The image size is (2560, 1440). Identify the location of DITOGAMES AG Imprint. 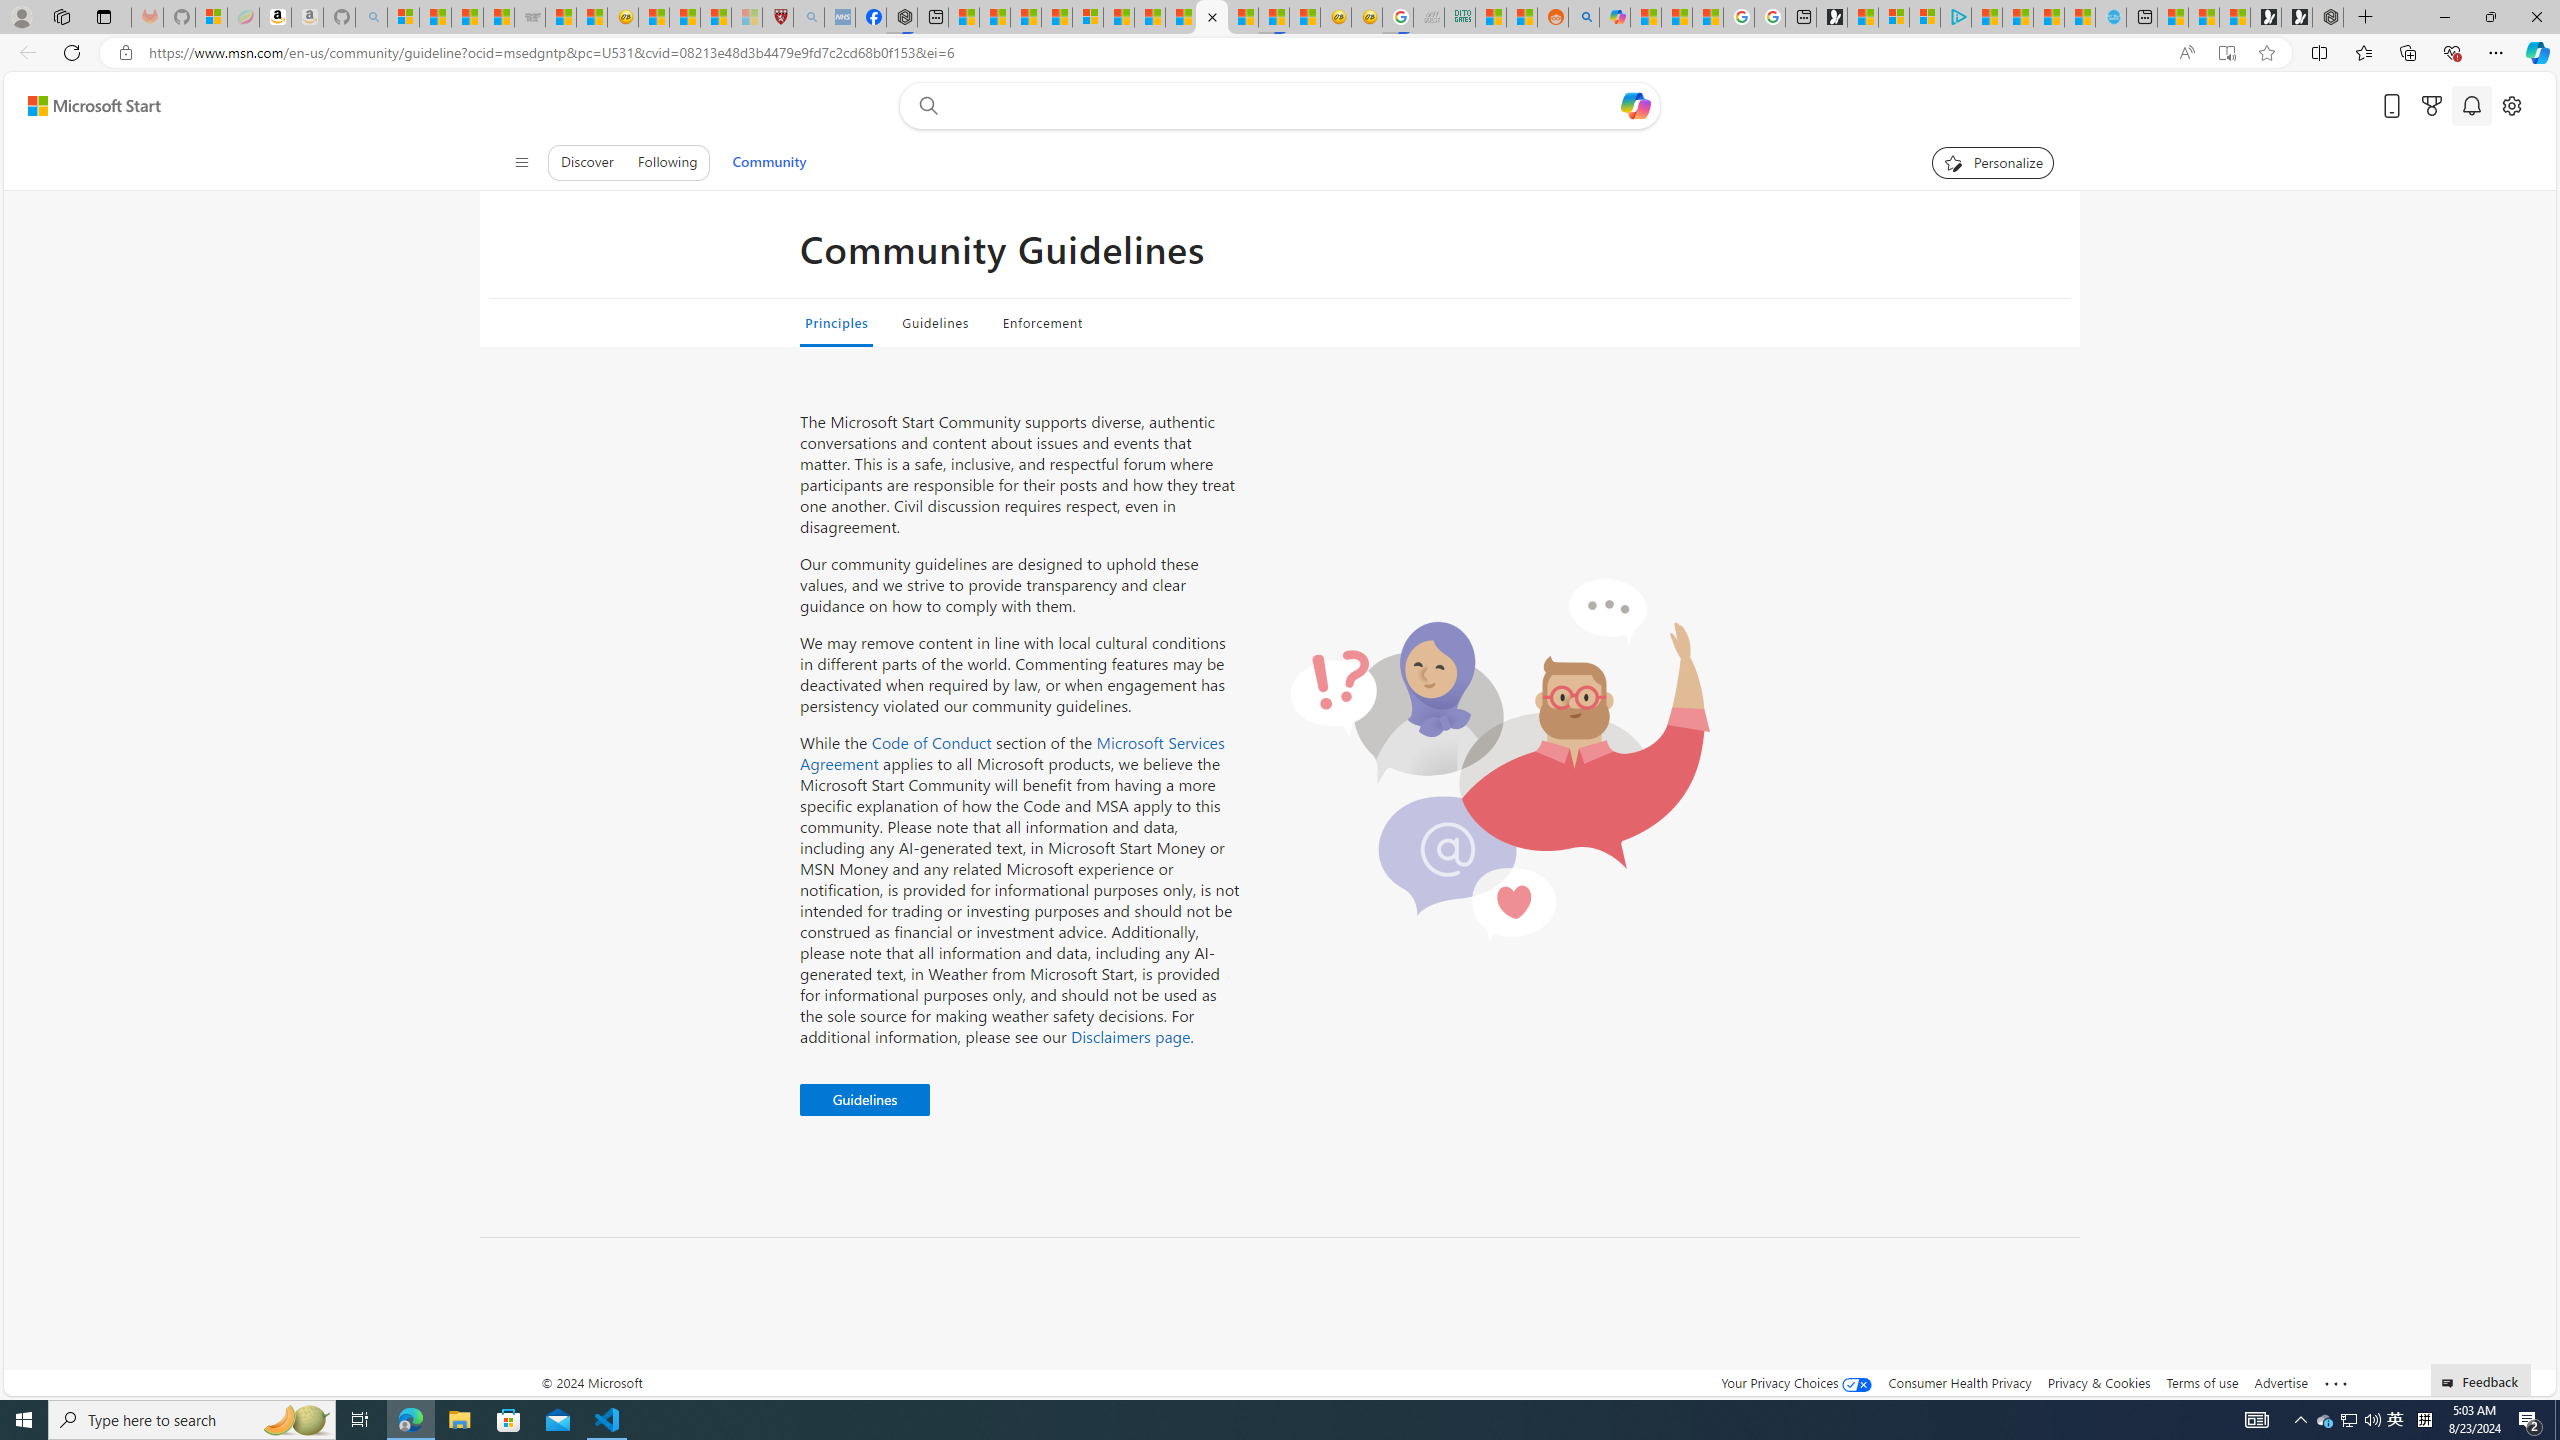
(1460, 17).